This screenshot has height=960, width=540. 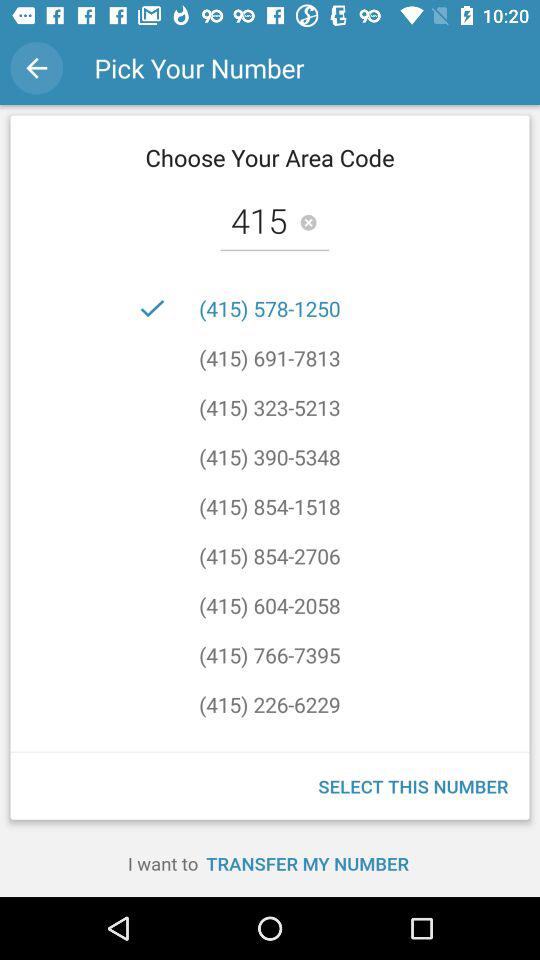 What do you see at coordinates (270, 456) in the screenshot?
I see `choose item below (415) 323-5213` at bounding box center [270, 456].